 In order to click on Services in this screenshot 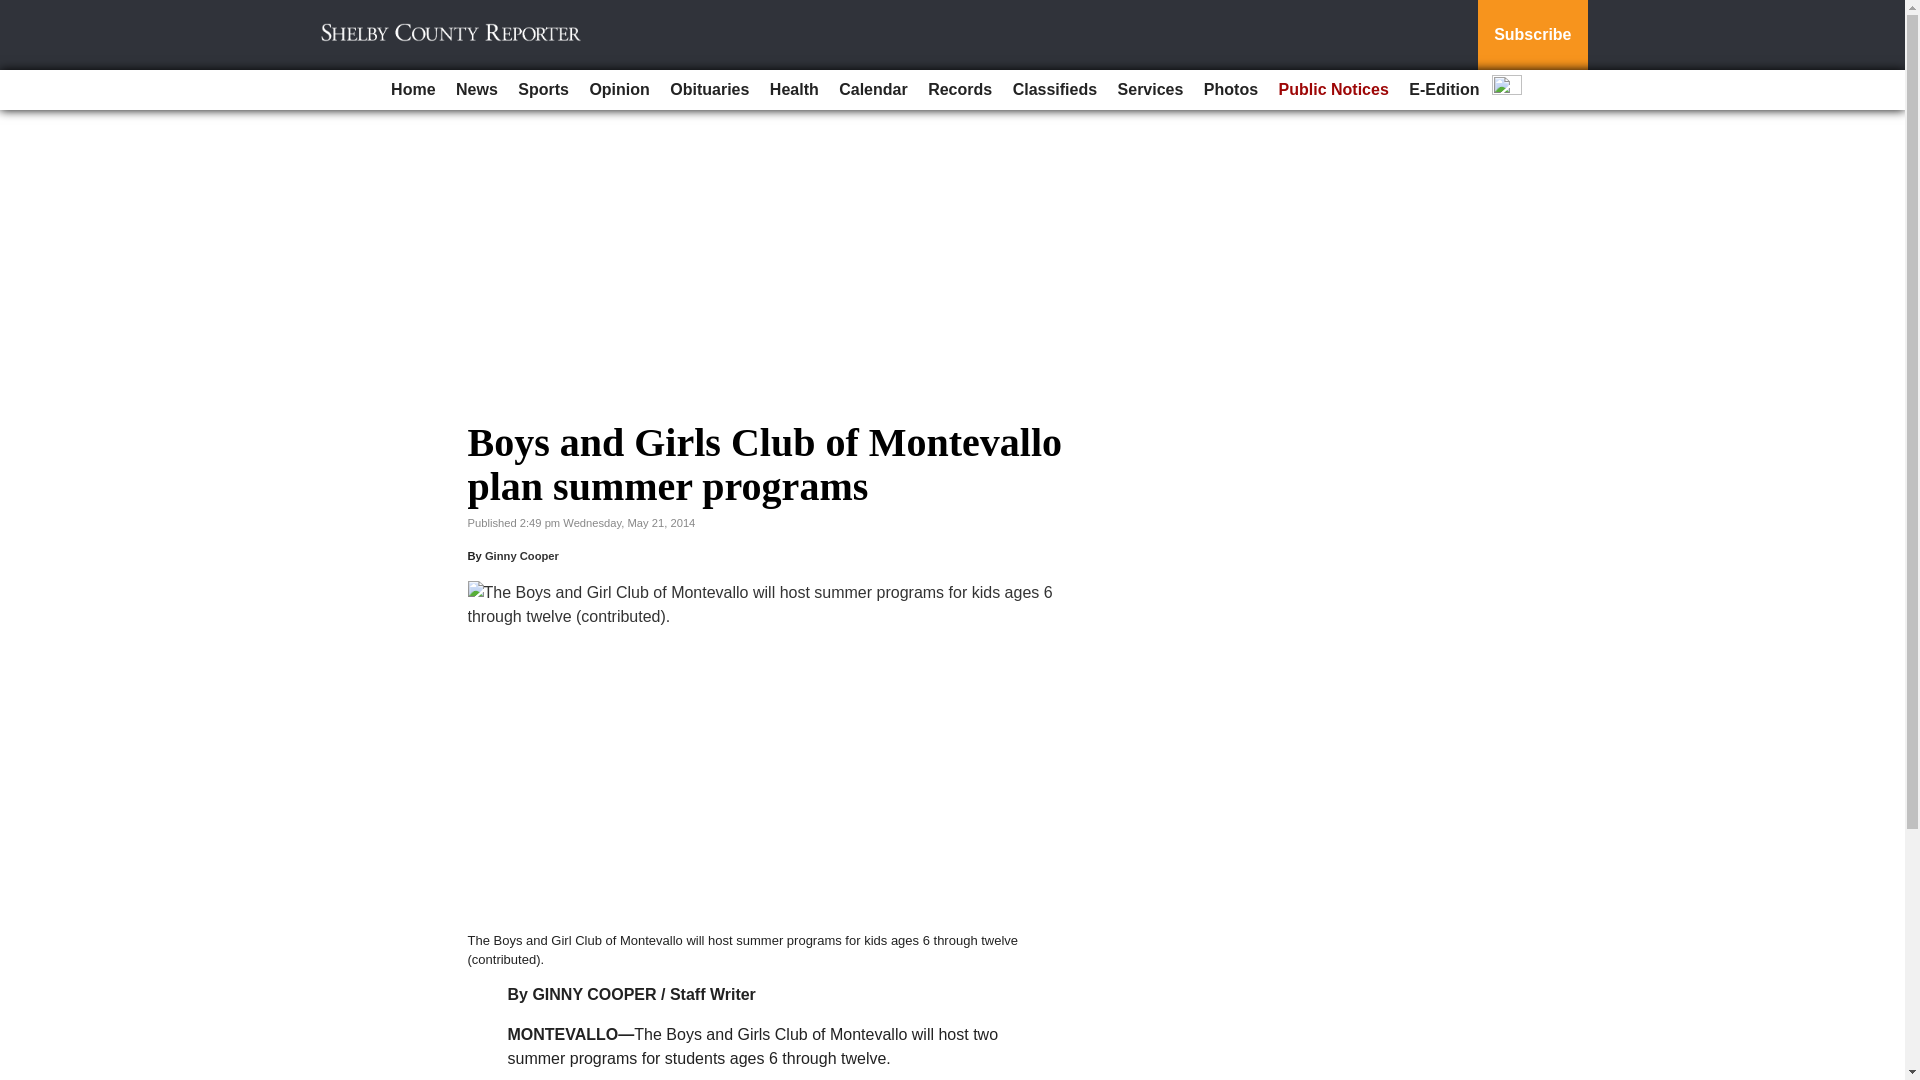, I will do `click(1150, 90)`.